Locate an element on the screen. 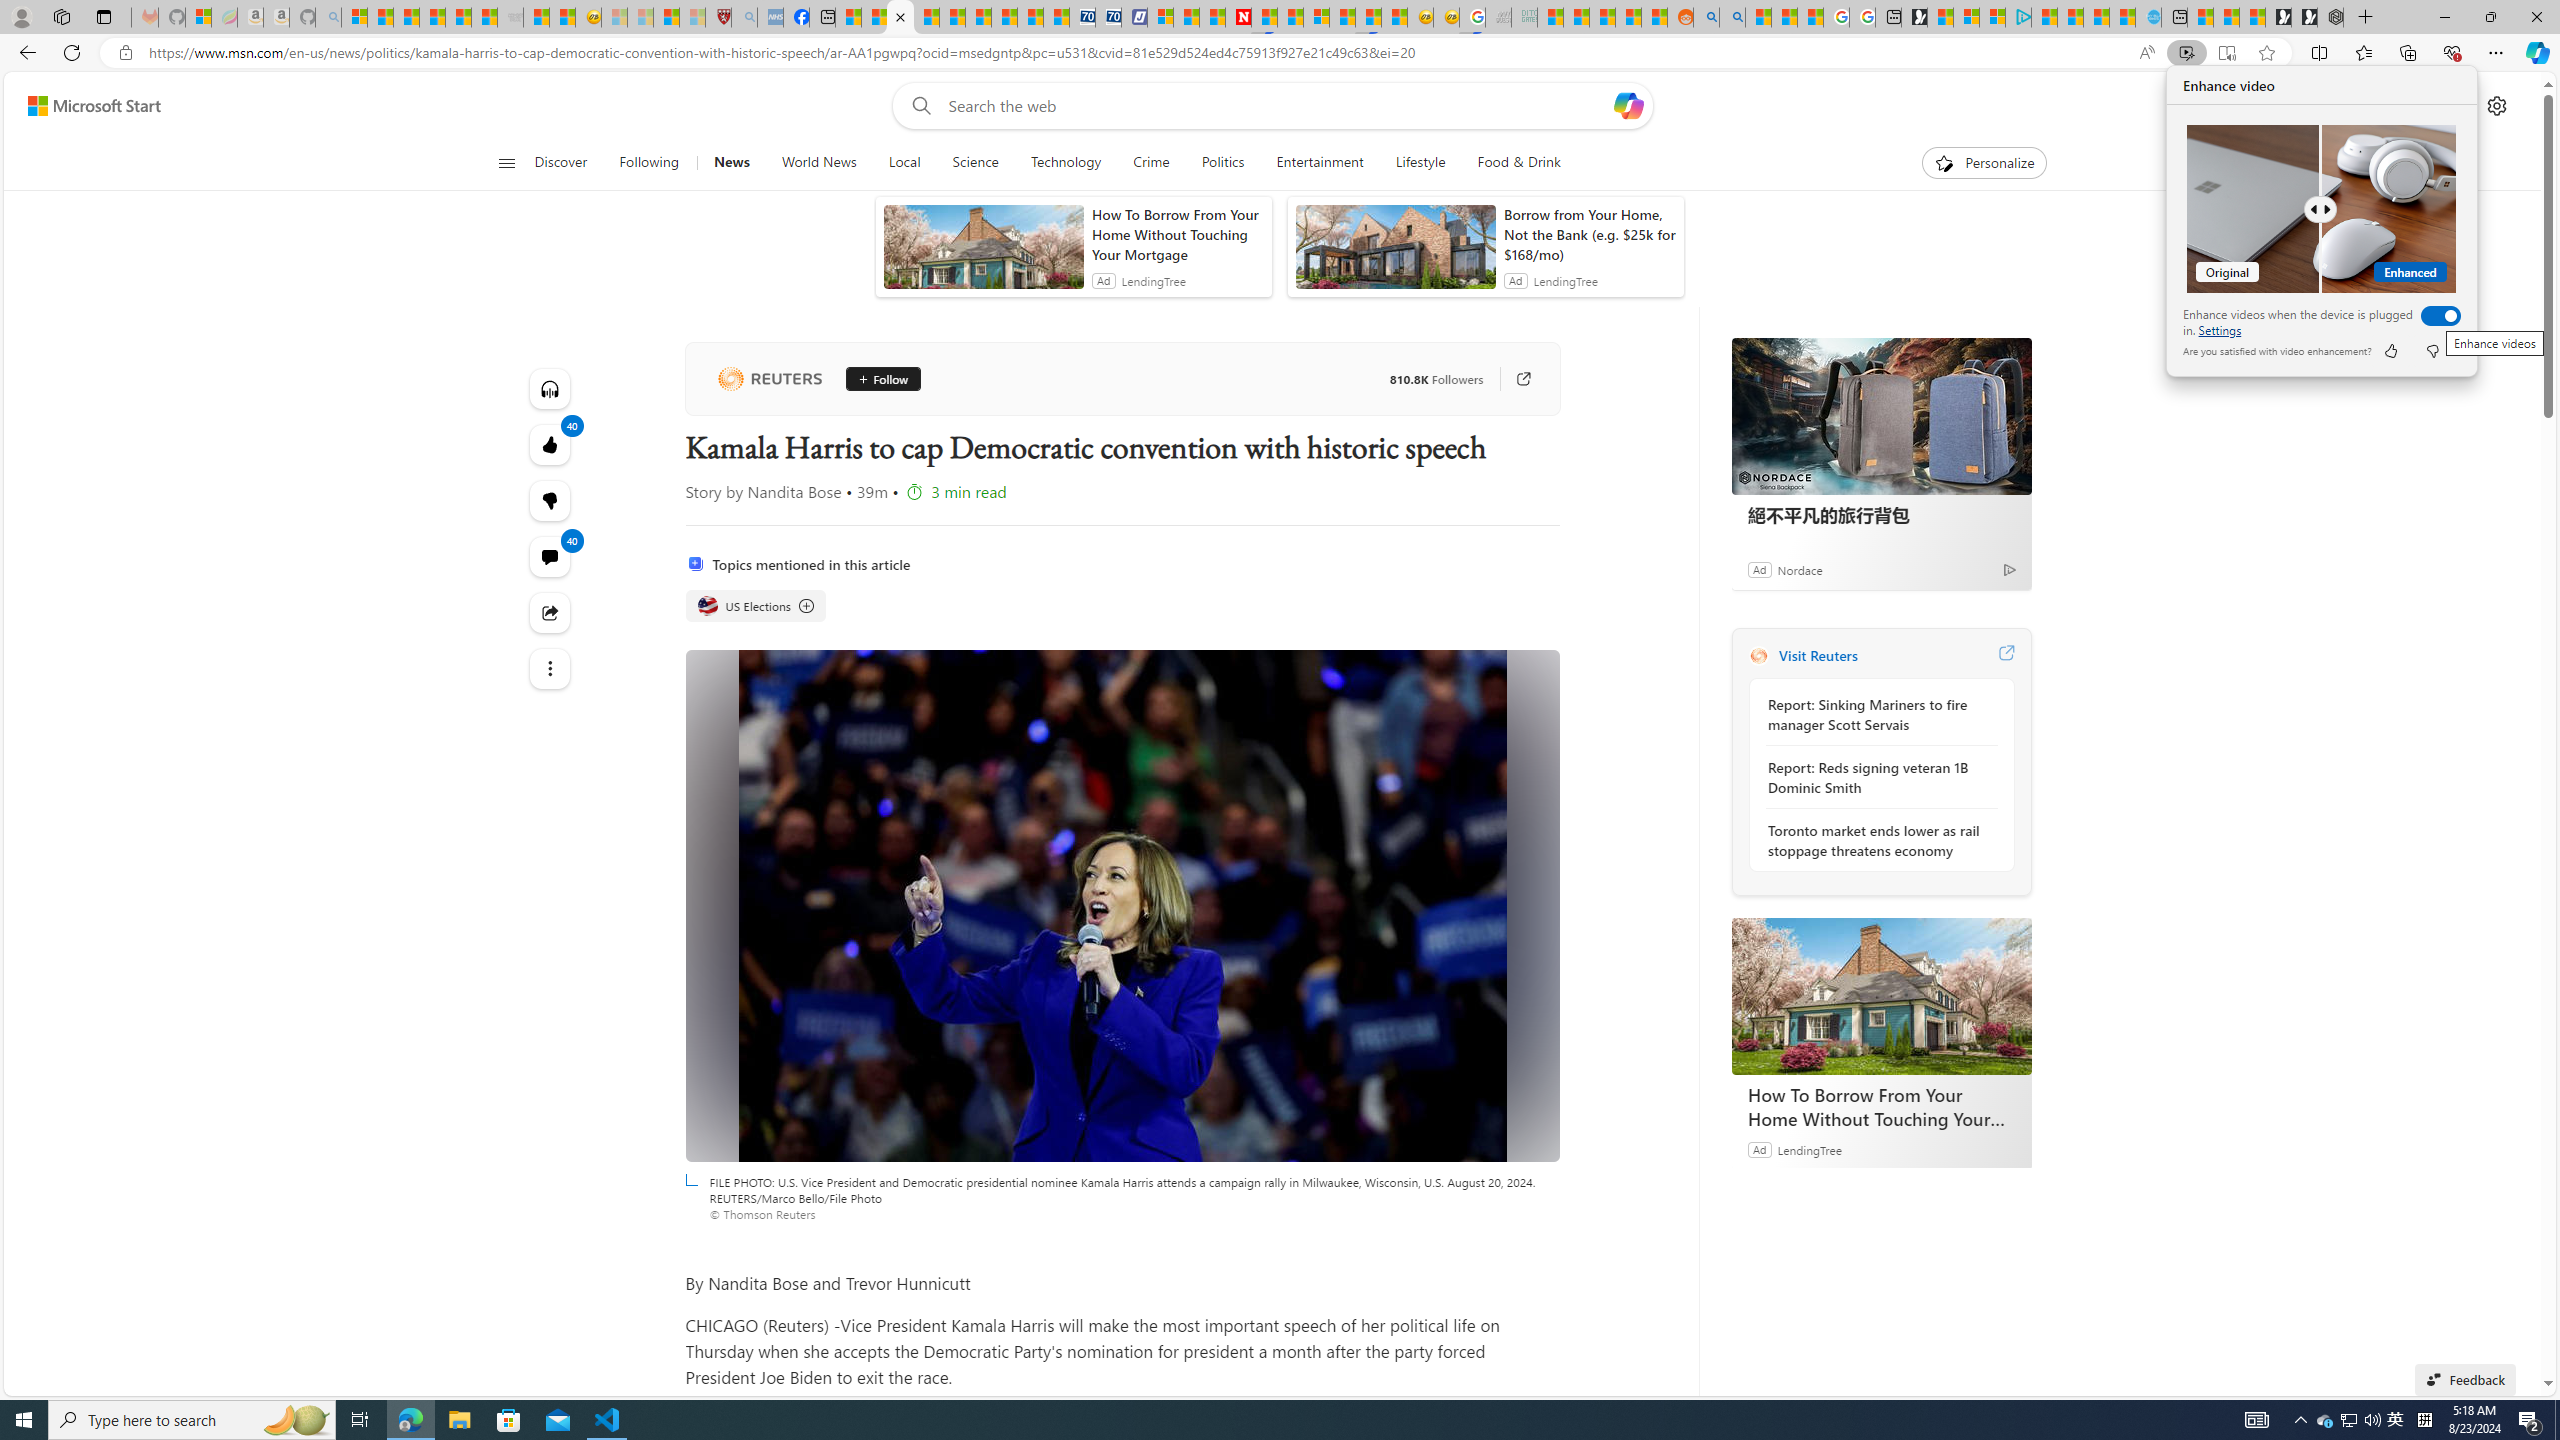 The height and width of the screenshot is (1440, 2560). Home | Sky Blue Bikes - Sky Blue Bikes is located at coordinates (2148, 17).